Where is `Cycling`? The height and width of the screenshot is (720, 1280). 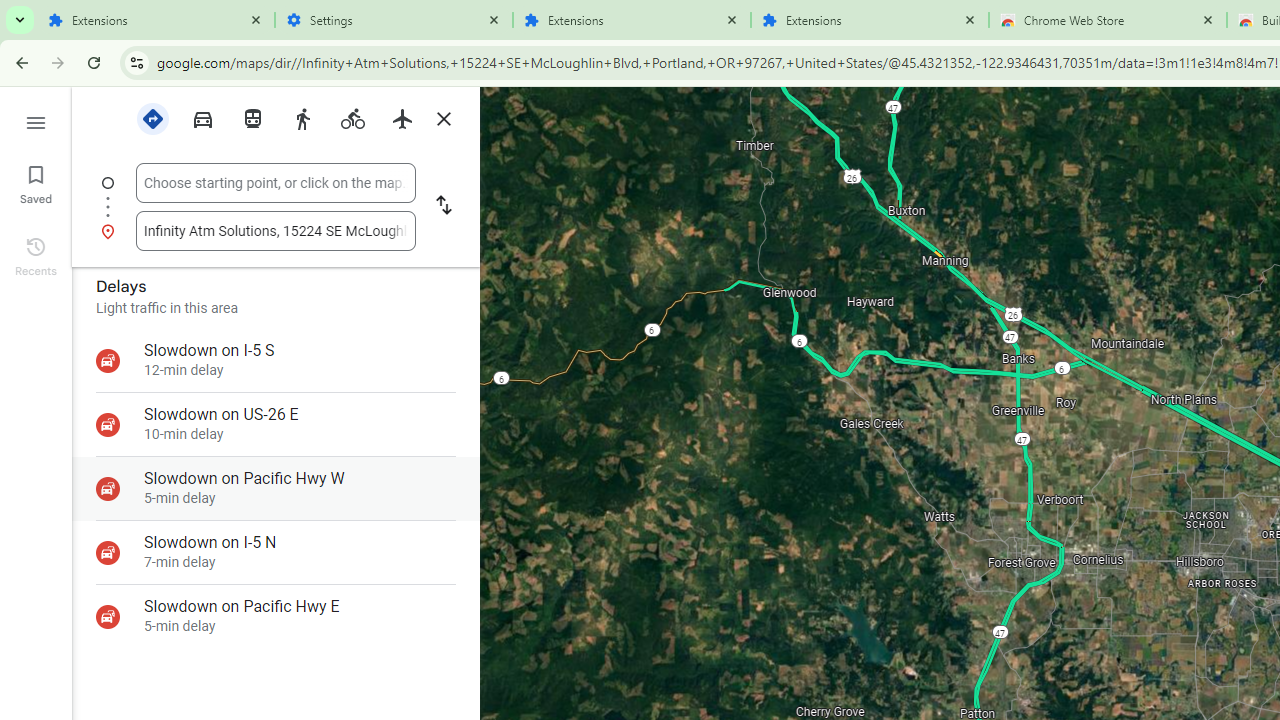
Cycling is located at coordinates (352, 117).